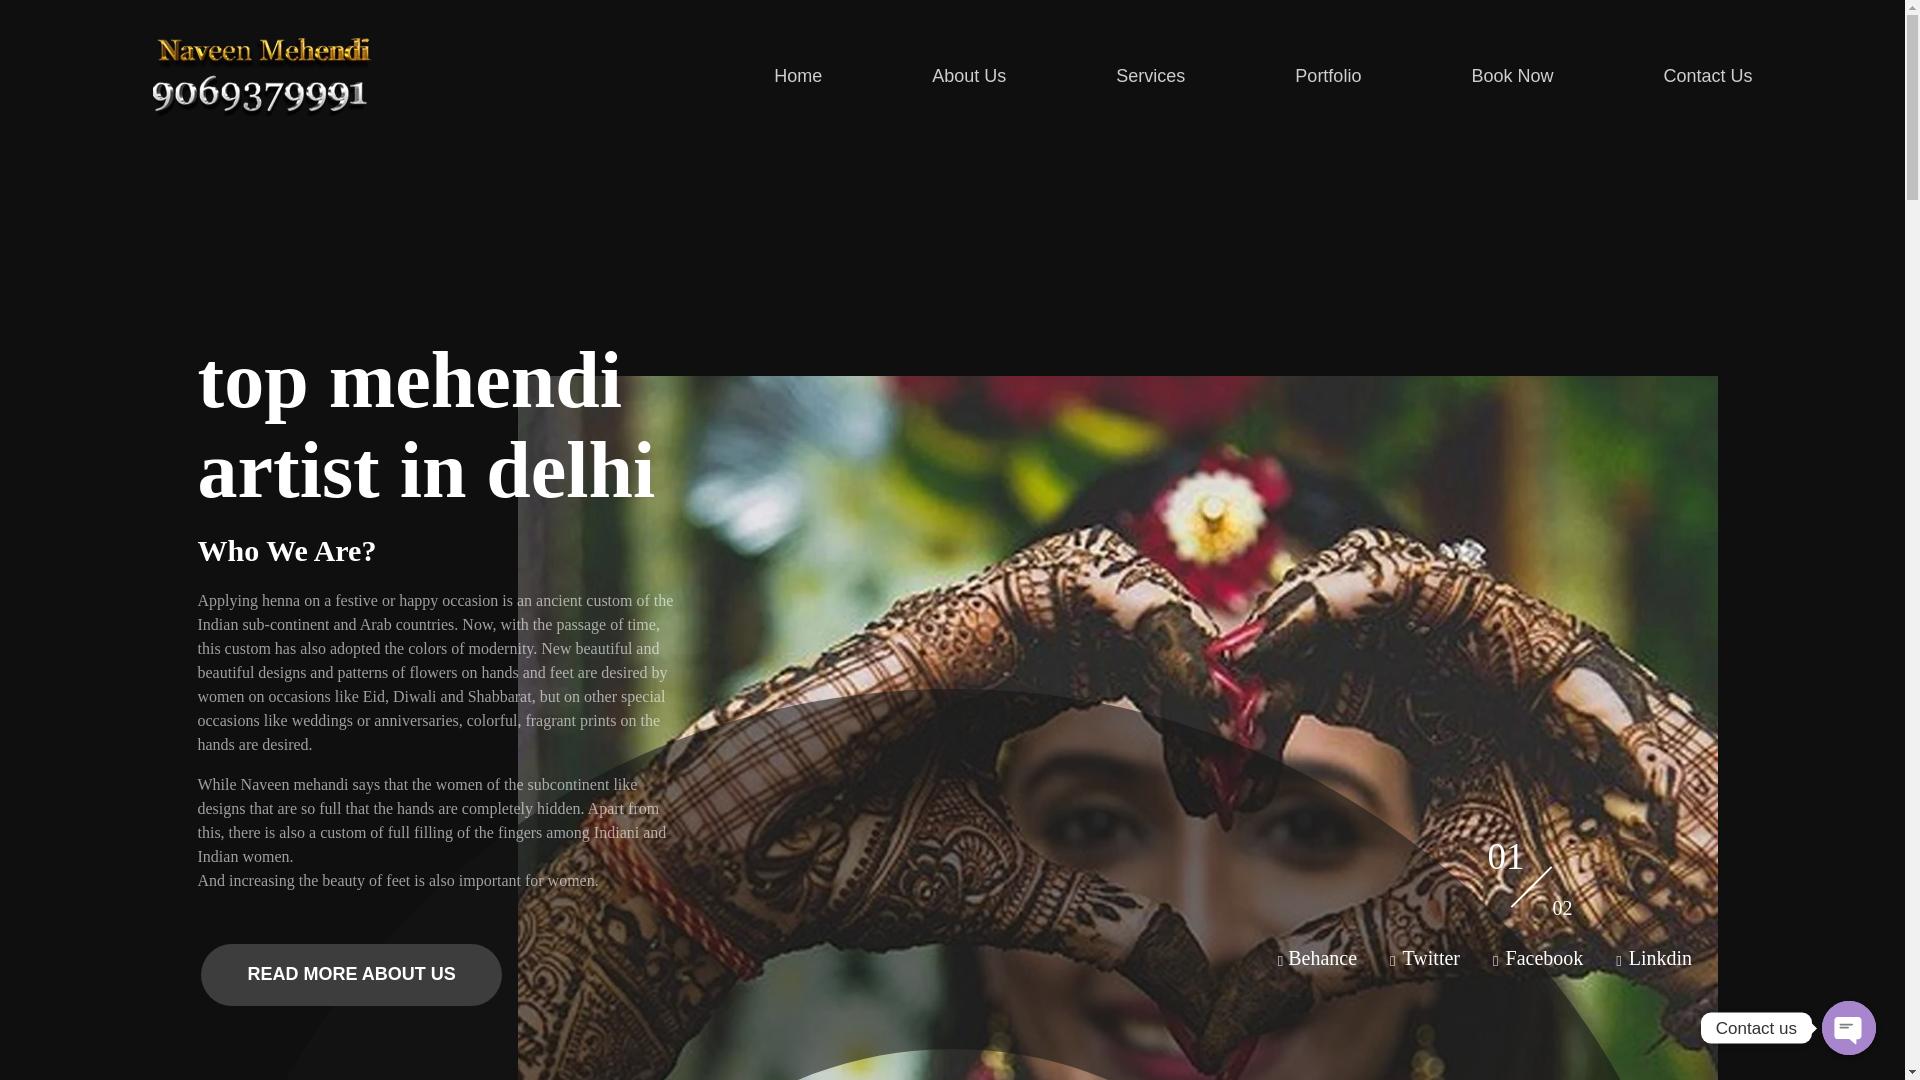 The width and height of the screenshot is (1920, 1080). What do you see at coordinates (1150, 74) in the screenshot?
I see `Linkdin` at bounding box center [1150, 74].